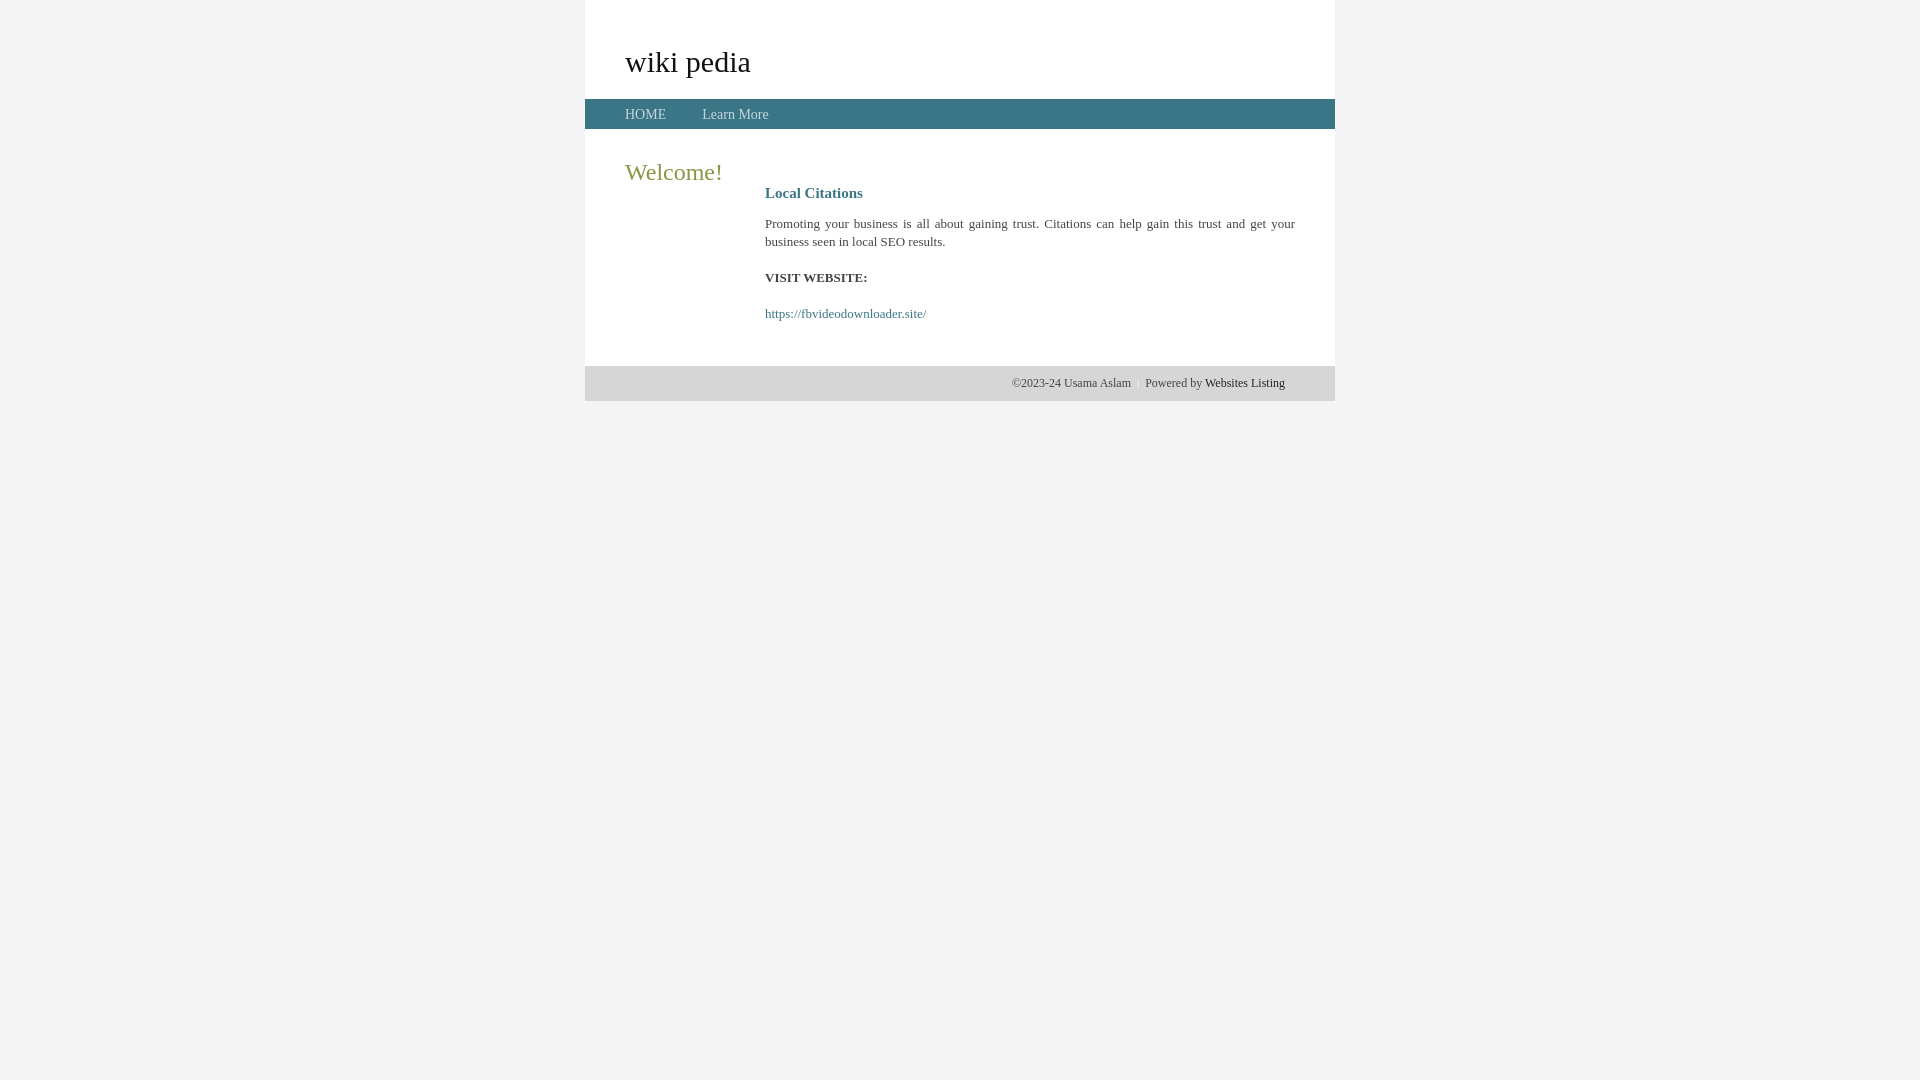 Image resolution: width=1920 pixels, height=1080 pixels. I want to click on Learn More, so click(735, 114).